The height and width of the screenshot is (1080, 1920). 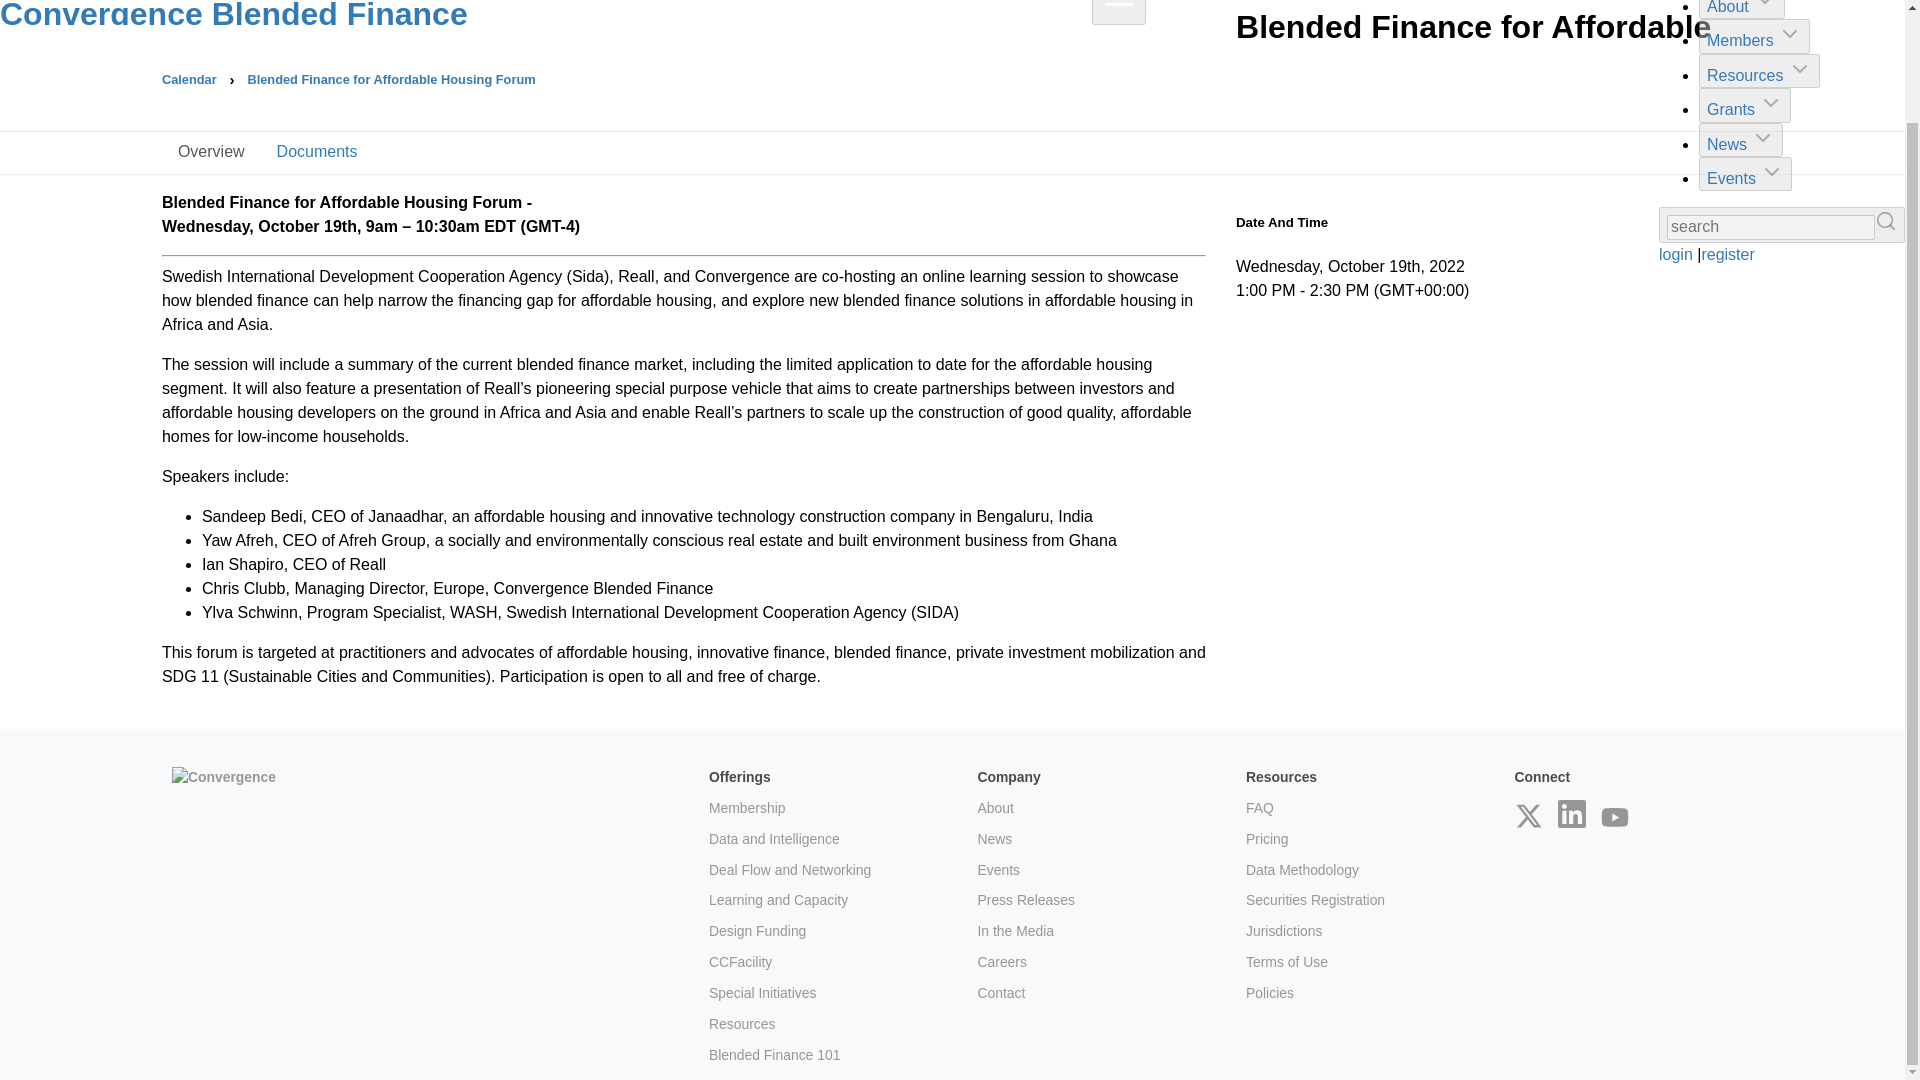 What do you see at coordinates (994, 838) in the screenshot?
I see `News` at bounding box center [994, 838].